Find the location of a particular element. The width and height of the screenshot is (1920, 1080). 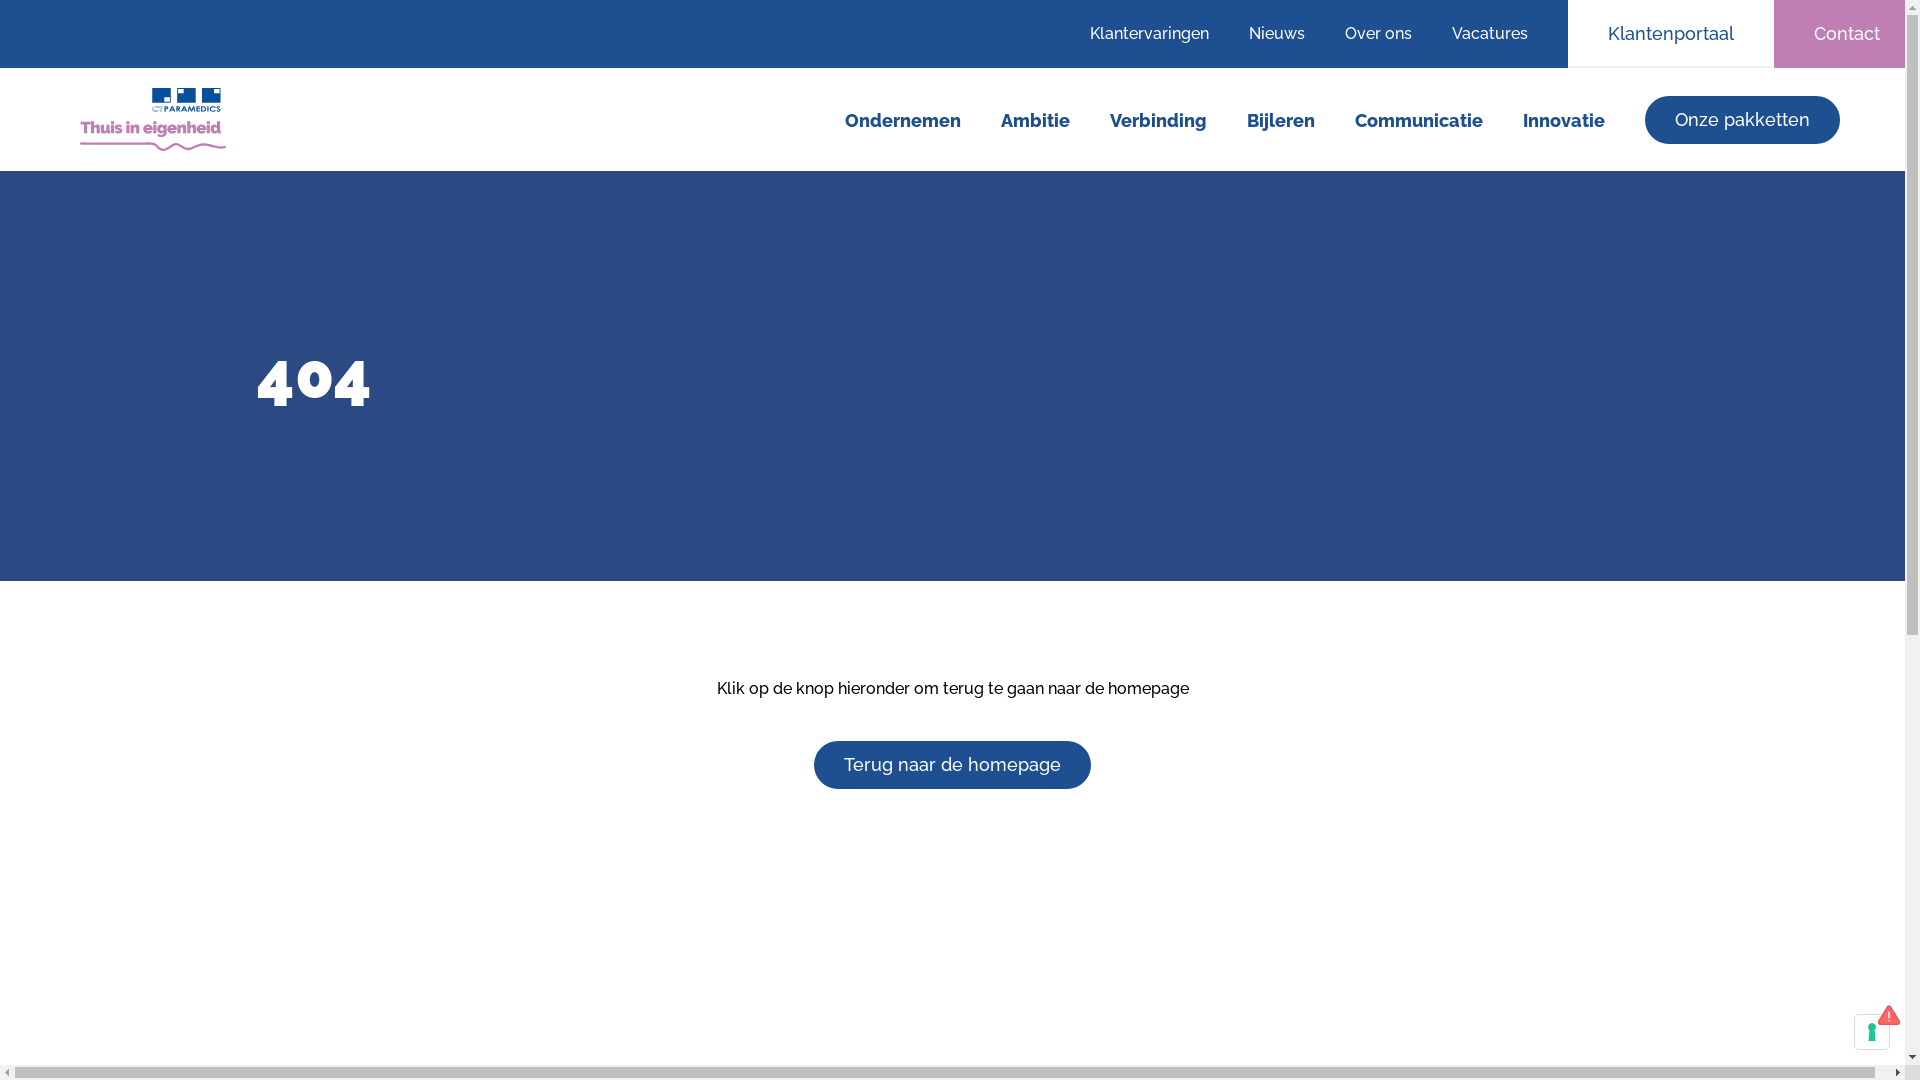

Klantervaringen is located at coordinates (1160, 34).